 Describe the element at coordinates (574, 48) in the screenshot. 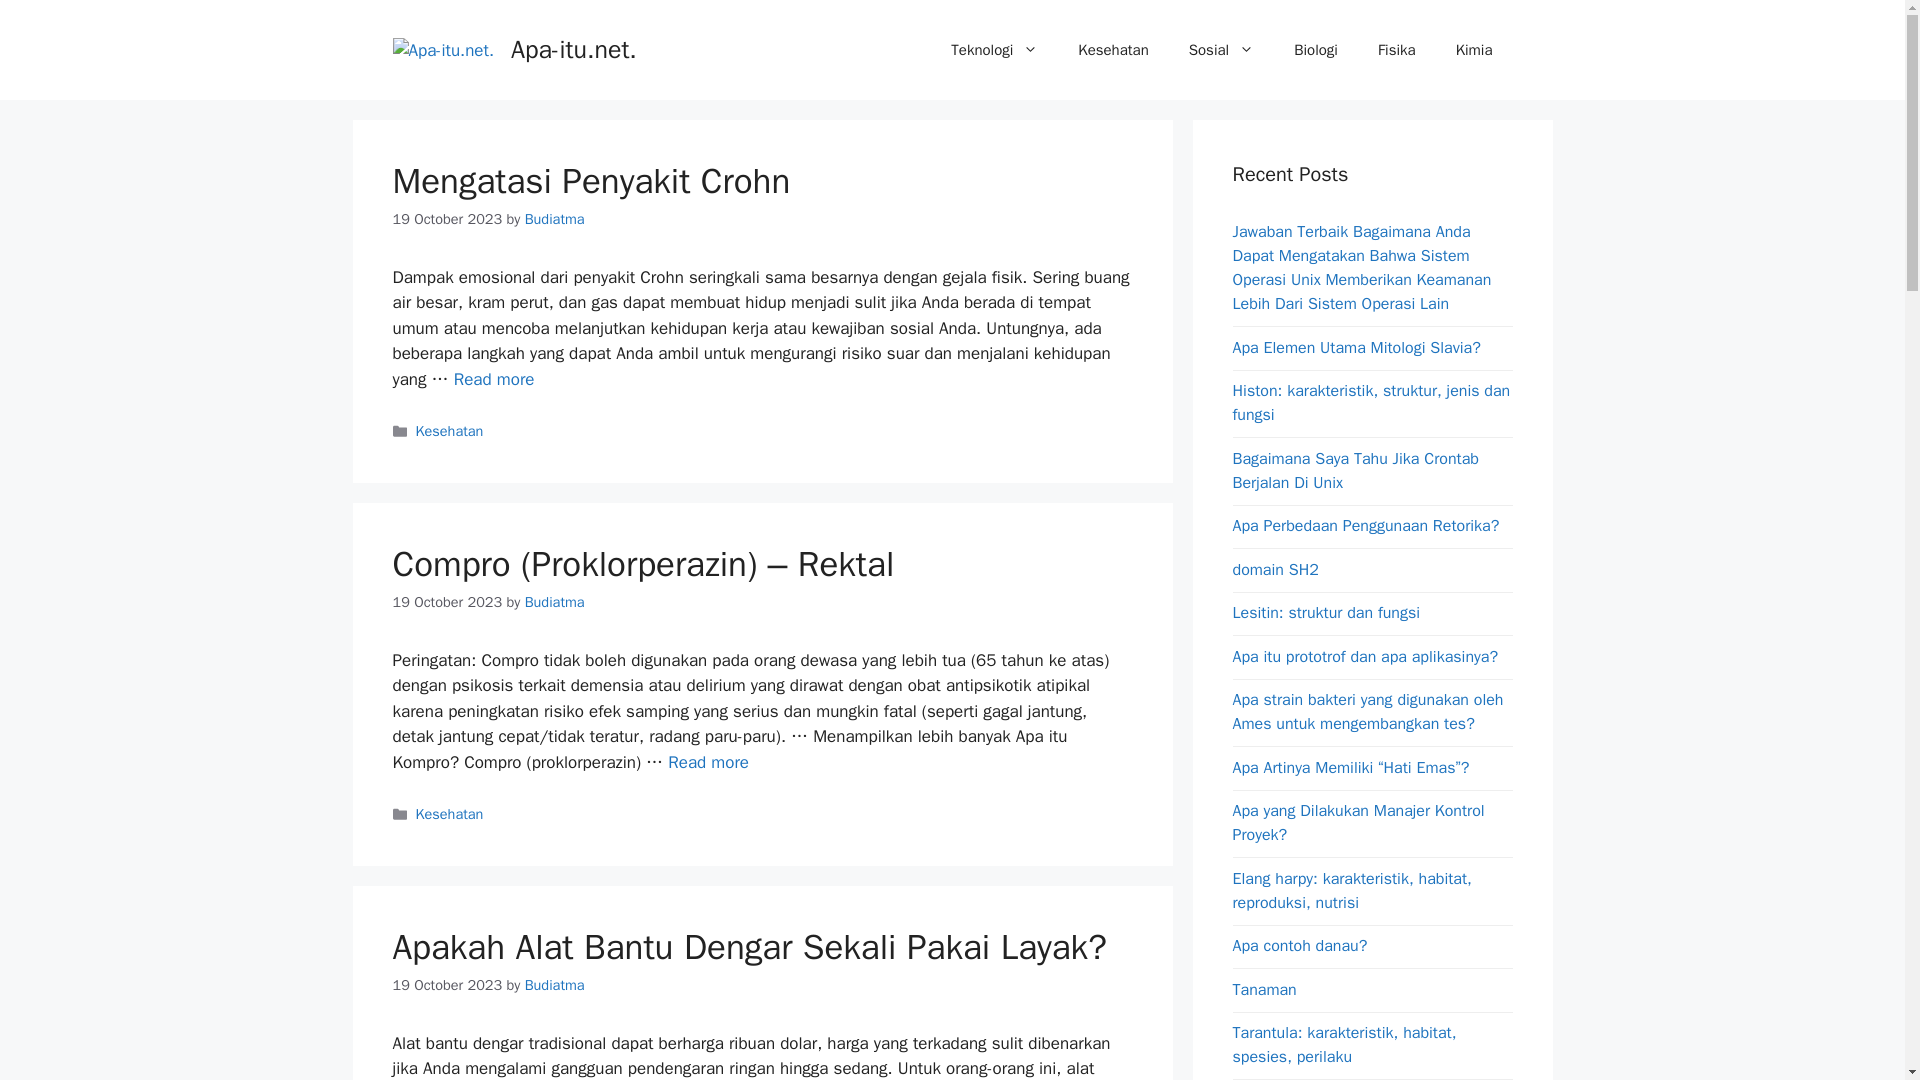

I see `Apa-itu.net.` at that location.